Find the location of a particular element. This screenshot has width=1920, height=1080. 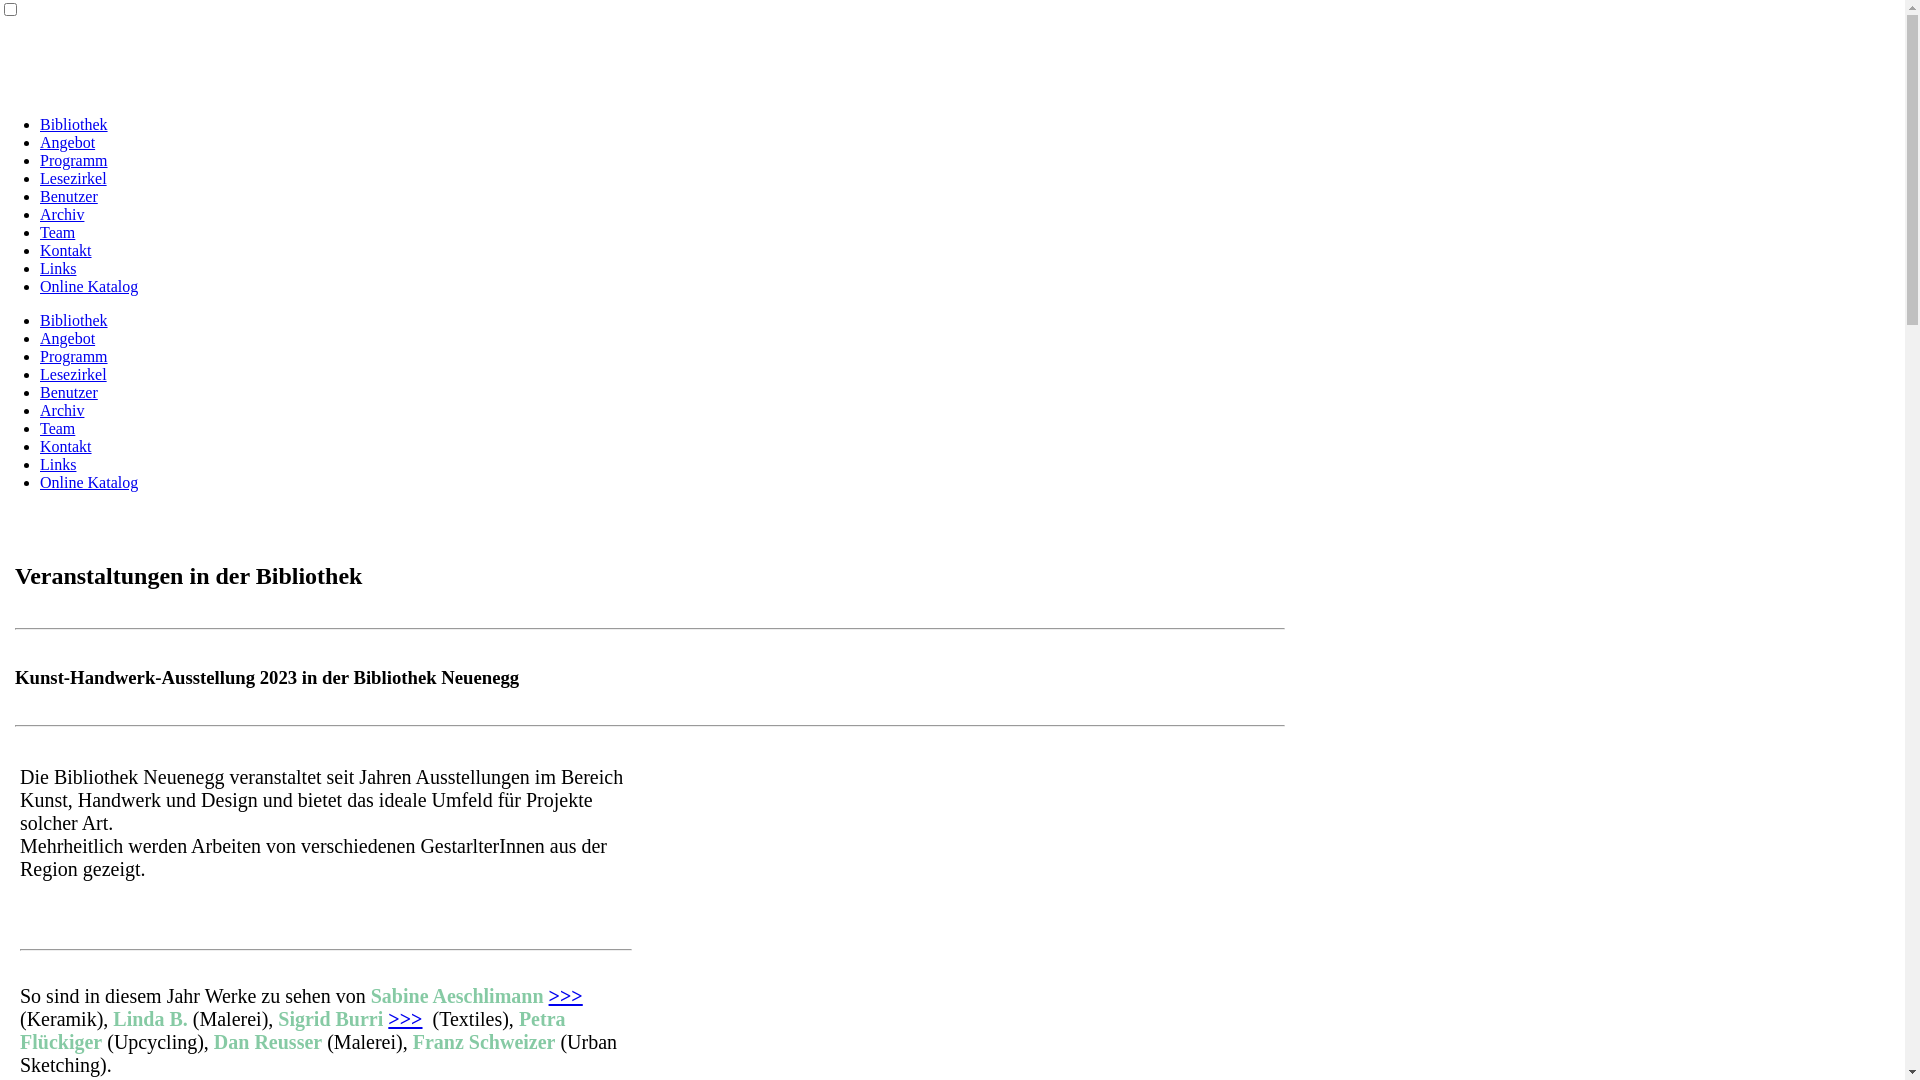

Kontakt is located at coordinates (66, 250).